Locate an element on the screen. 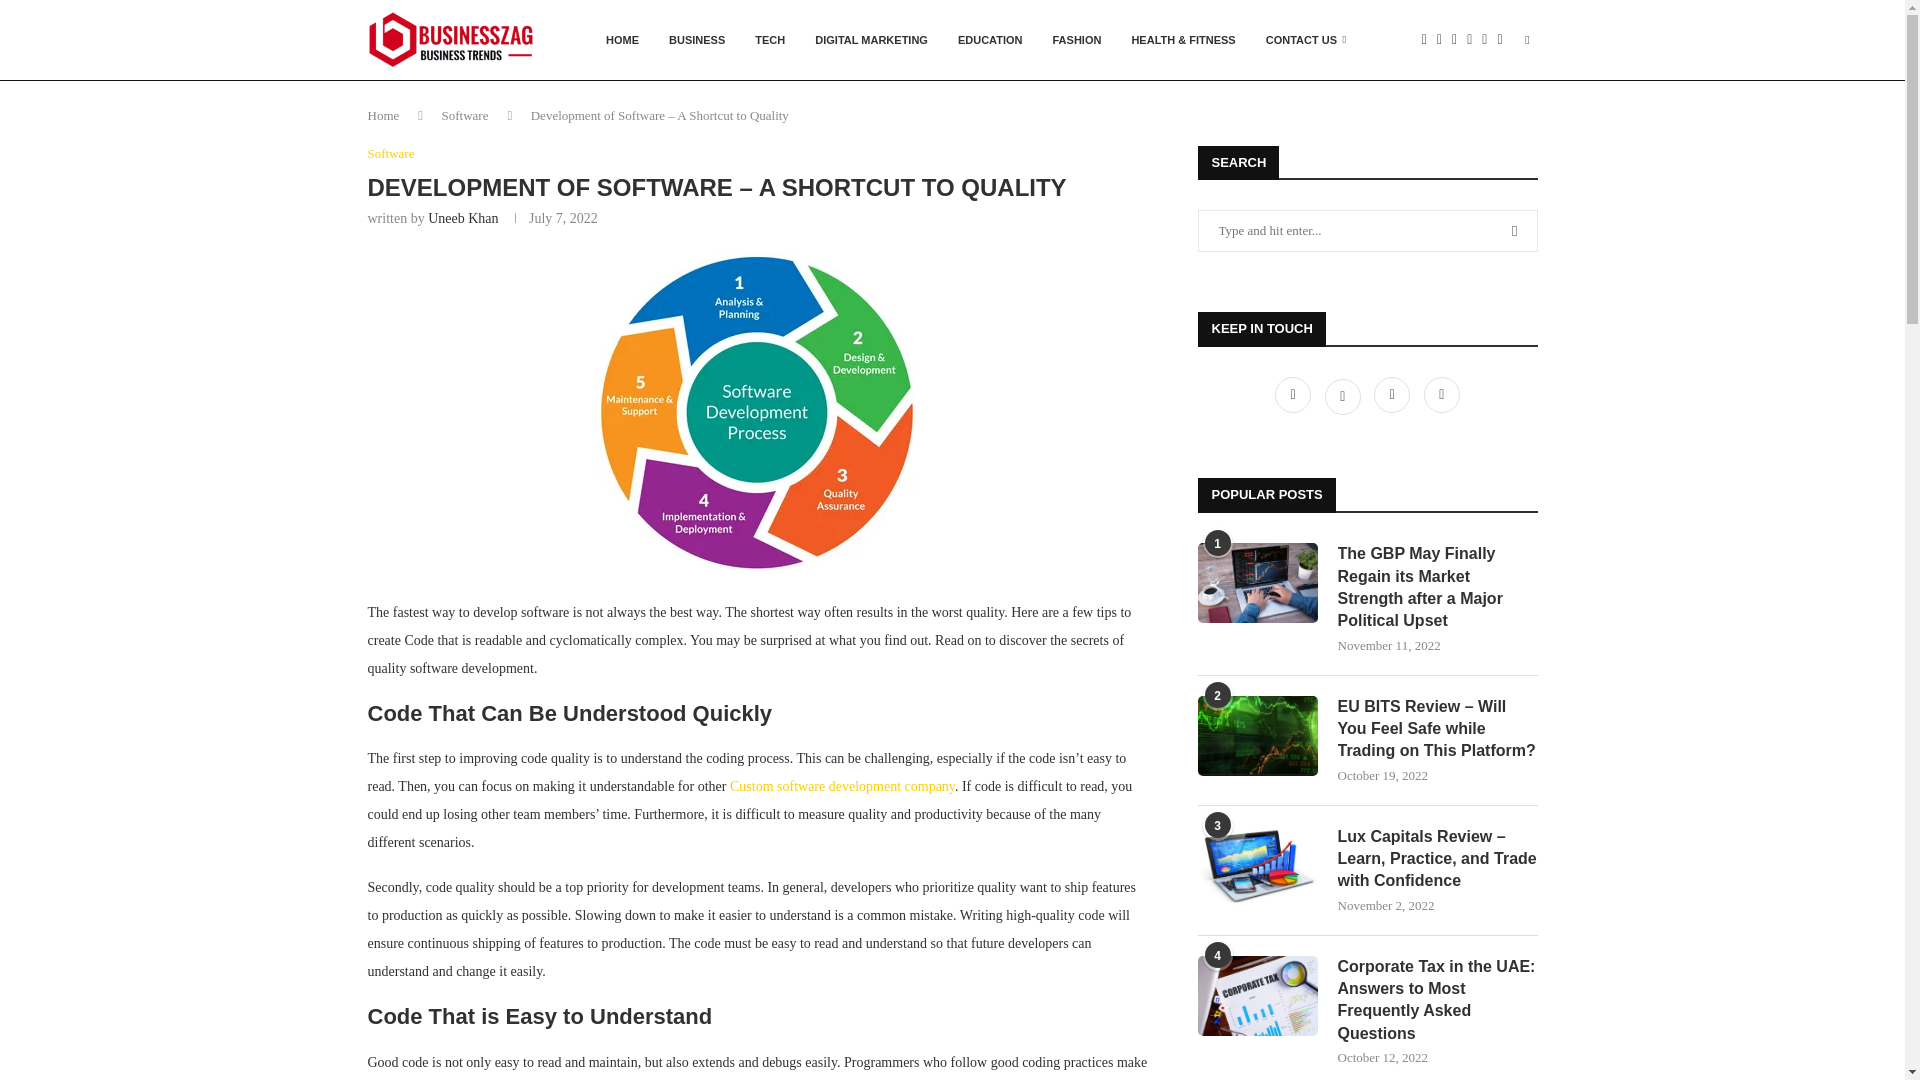 The width and height of the screenshot is (1920, 1080). FASHION is located at coordinates (1078, 40).